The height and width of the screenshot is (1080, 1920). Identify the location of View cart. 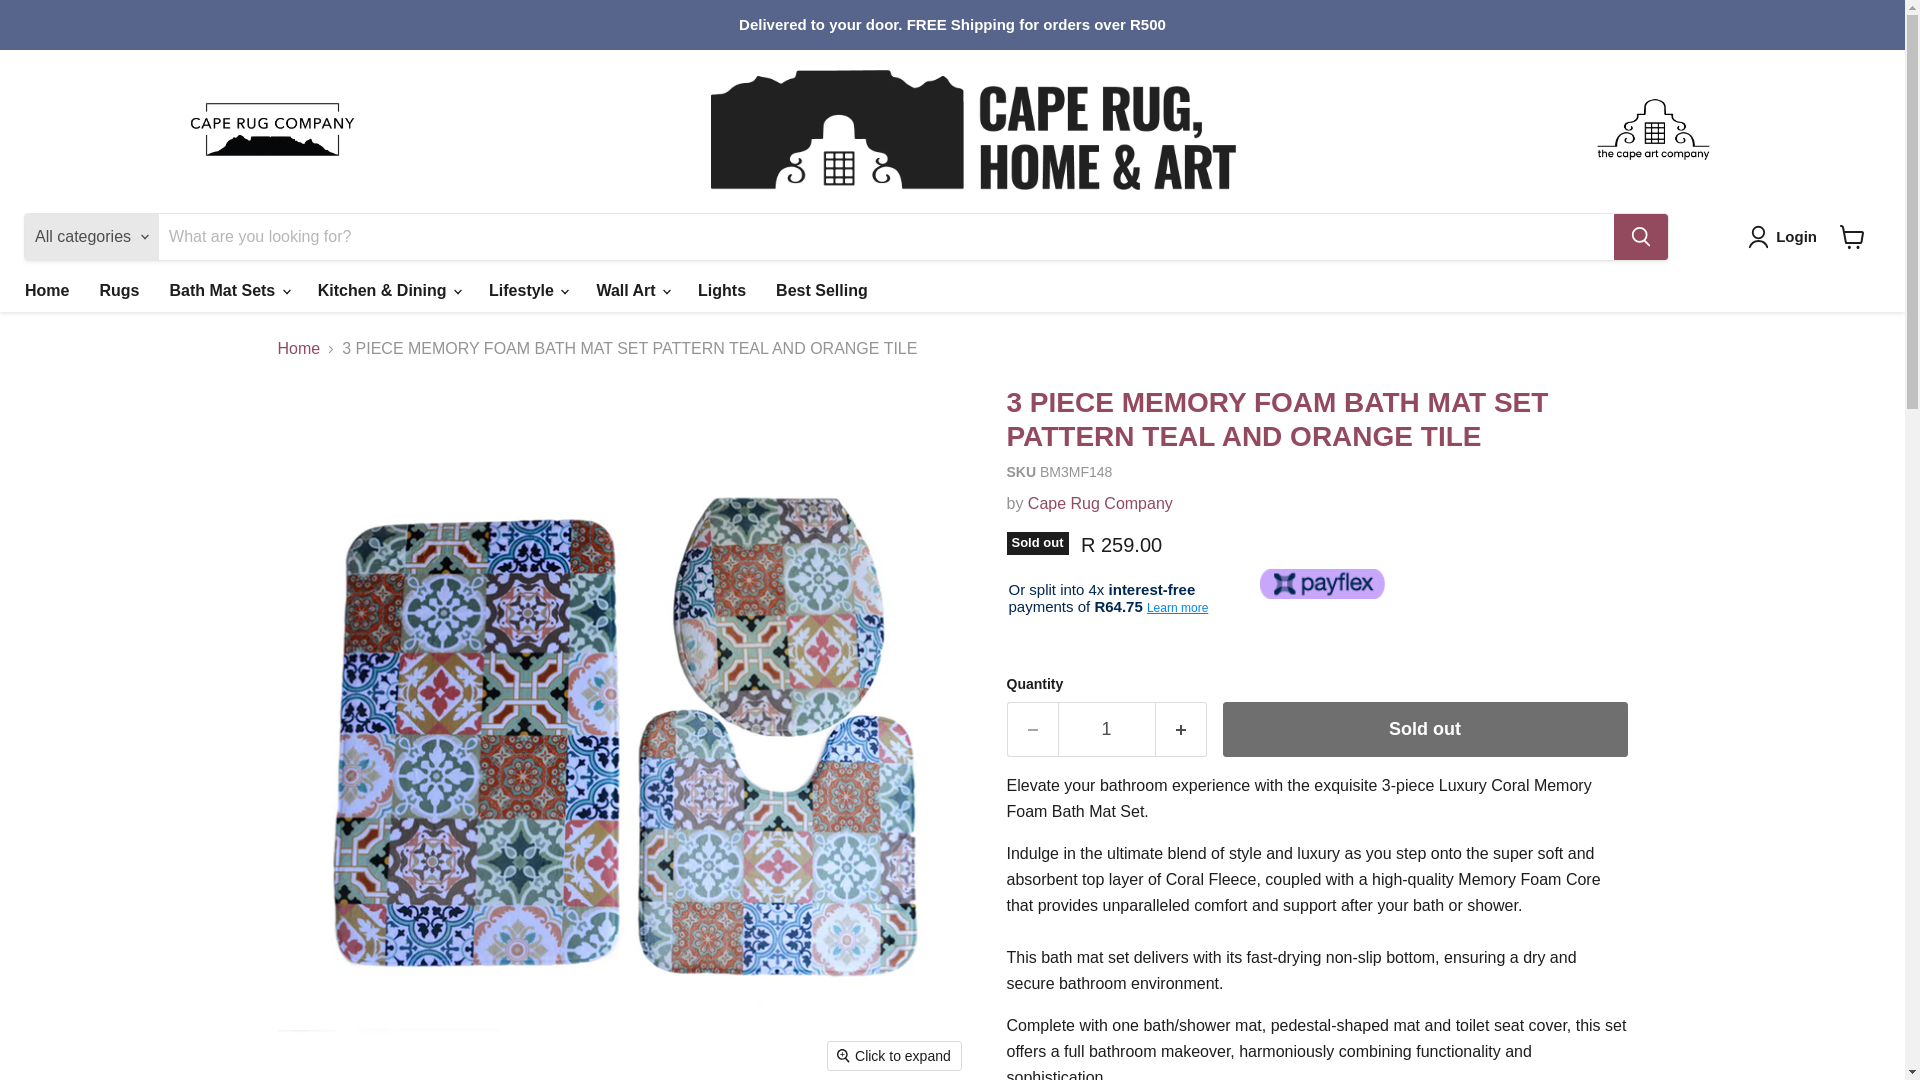
(1852, 236).